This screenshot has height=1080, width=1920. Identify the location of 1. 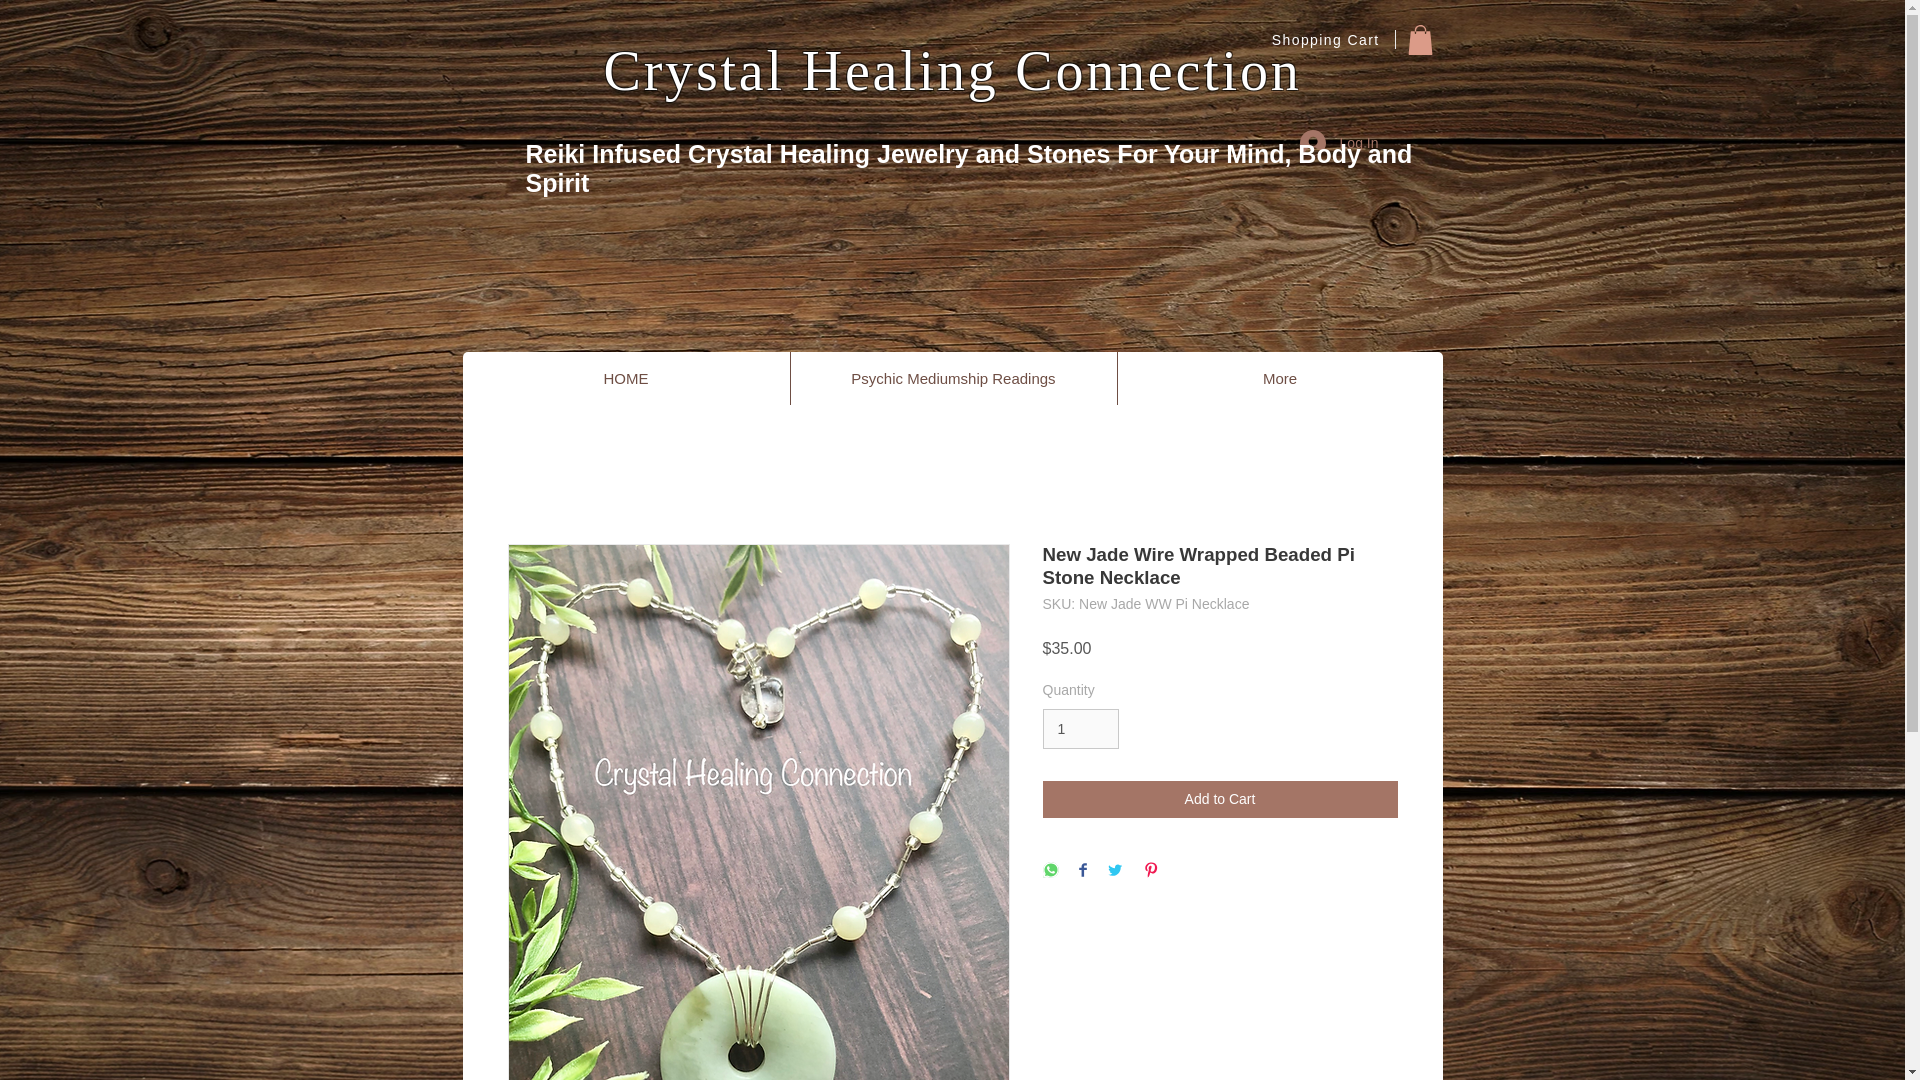
(1080, 728).